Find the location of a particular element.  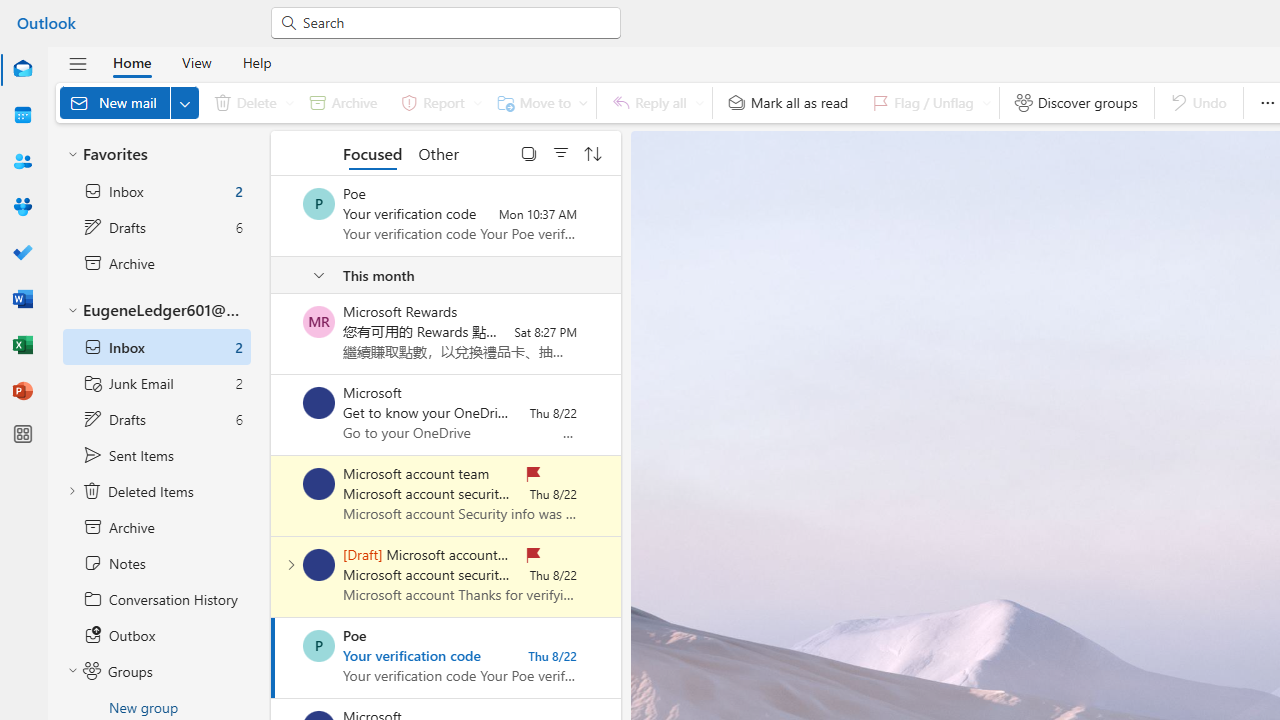

Expand conversation is located at coordinates (291, 564).